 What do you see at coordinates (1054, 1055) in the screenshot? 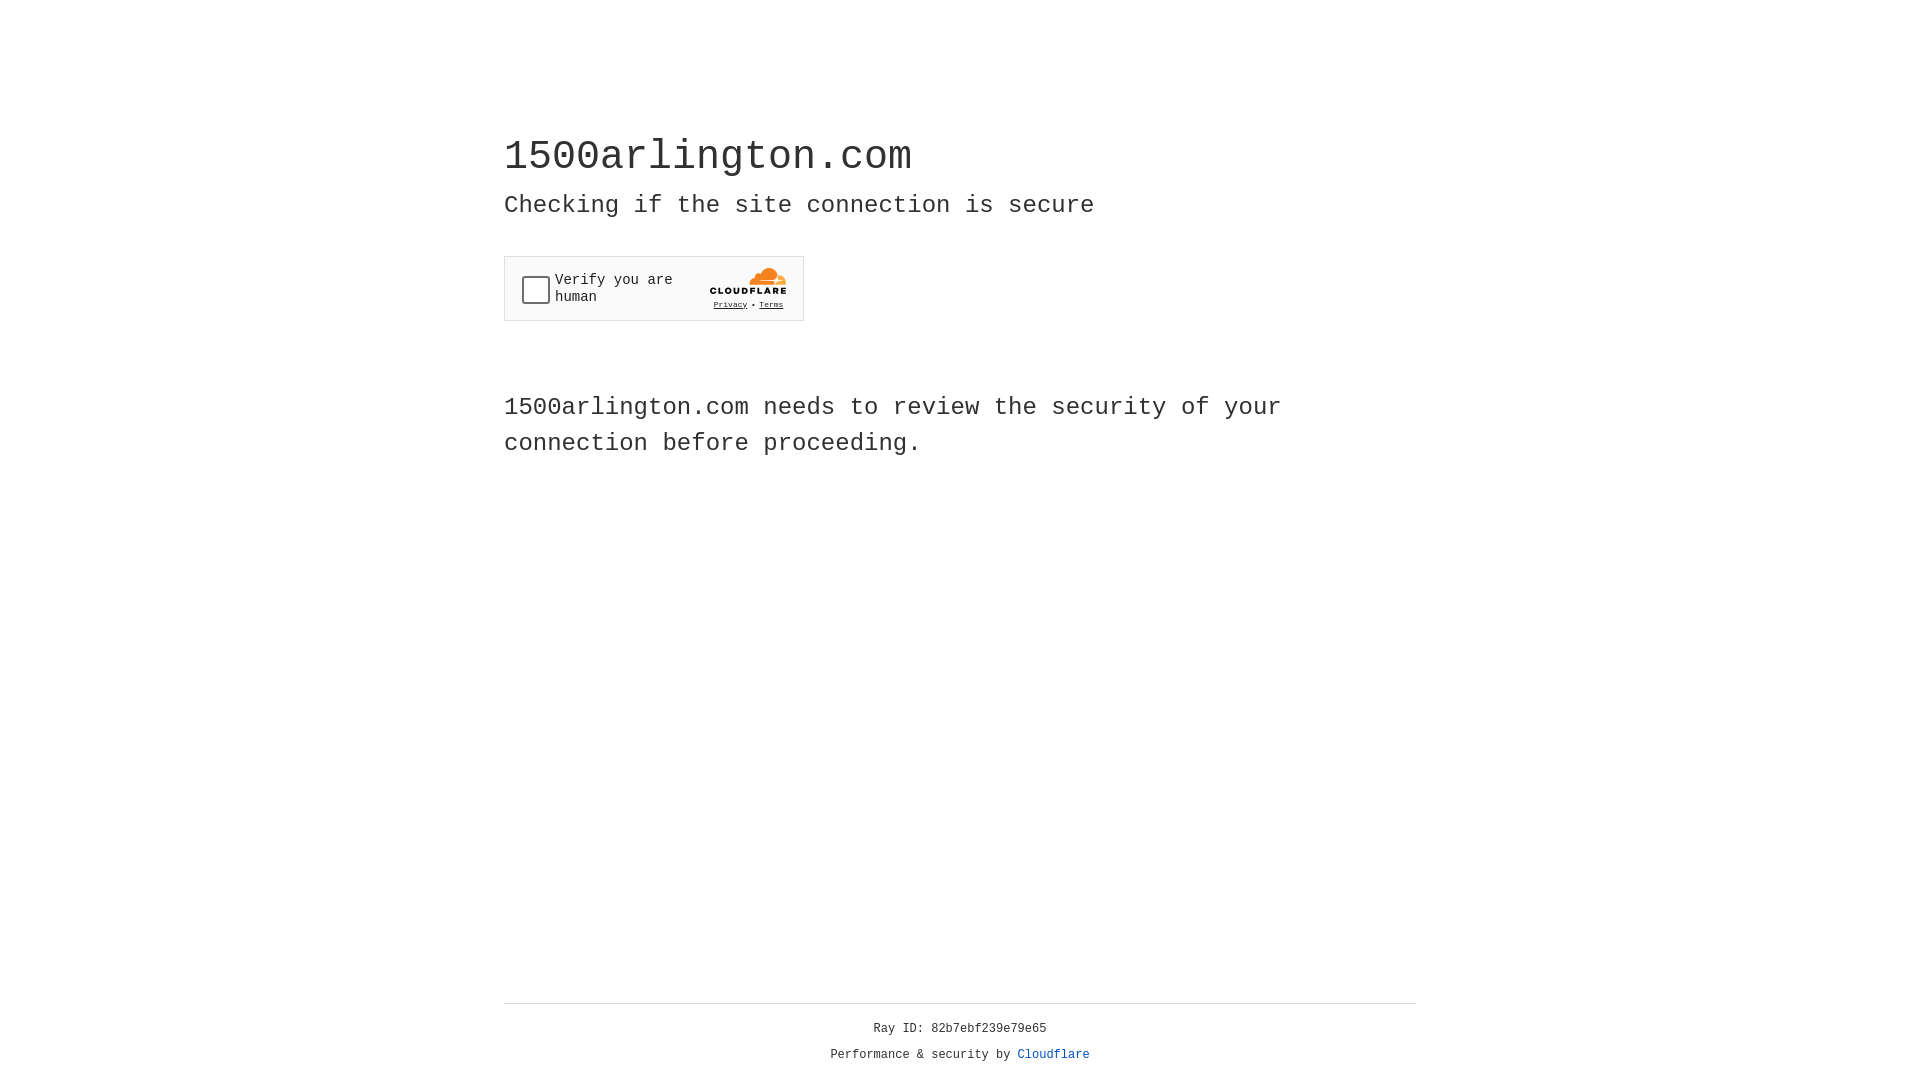
I see `Cloudflare` at bounding box center [1054, 1055].